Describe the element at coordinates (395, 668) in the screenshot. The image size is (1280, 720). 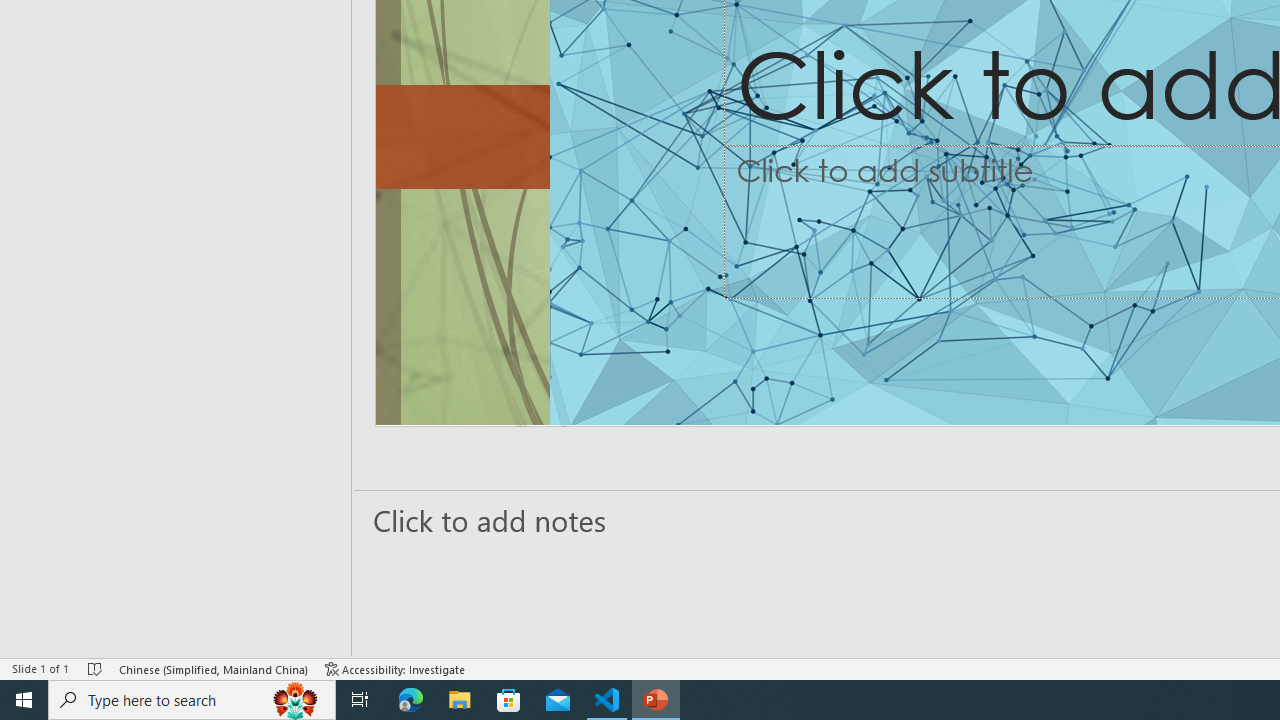
I see `Accessibility Checker Accessibility: Investigate` at that location.